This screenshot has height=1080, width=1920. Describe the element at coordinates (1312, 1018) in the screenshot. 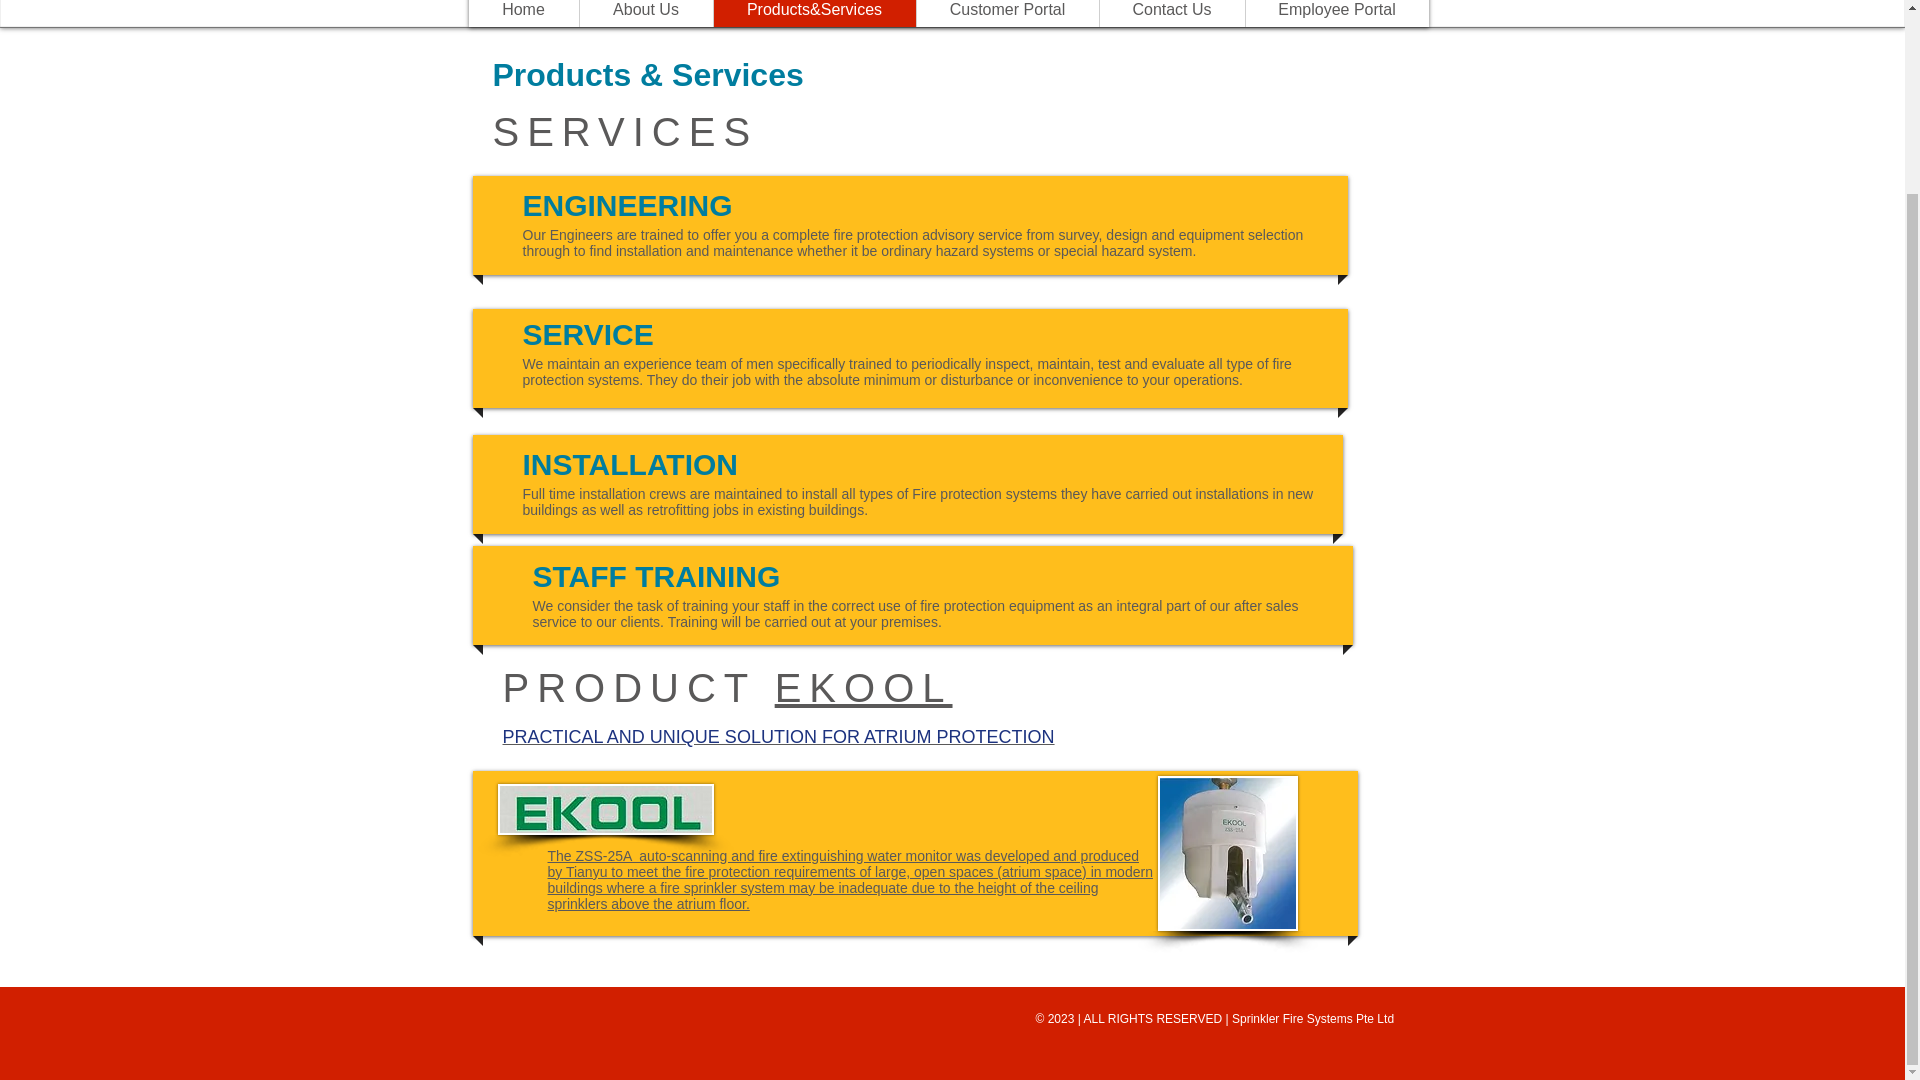

I see `Sprinkler Fire Systems Pte Ltd` at that location.